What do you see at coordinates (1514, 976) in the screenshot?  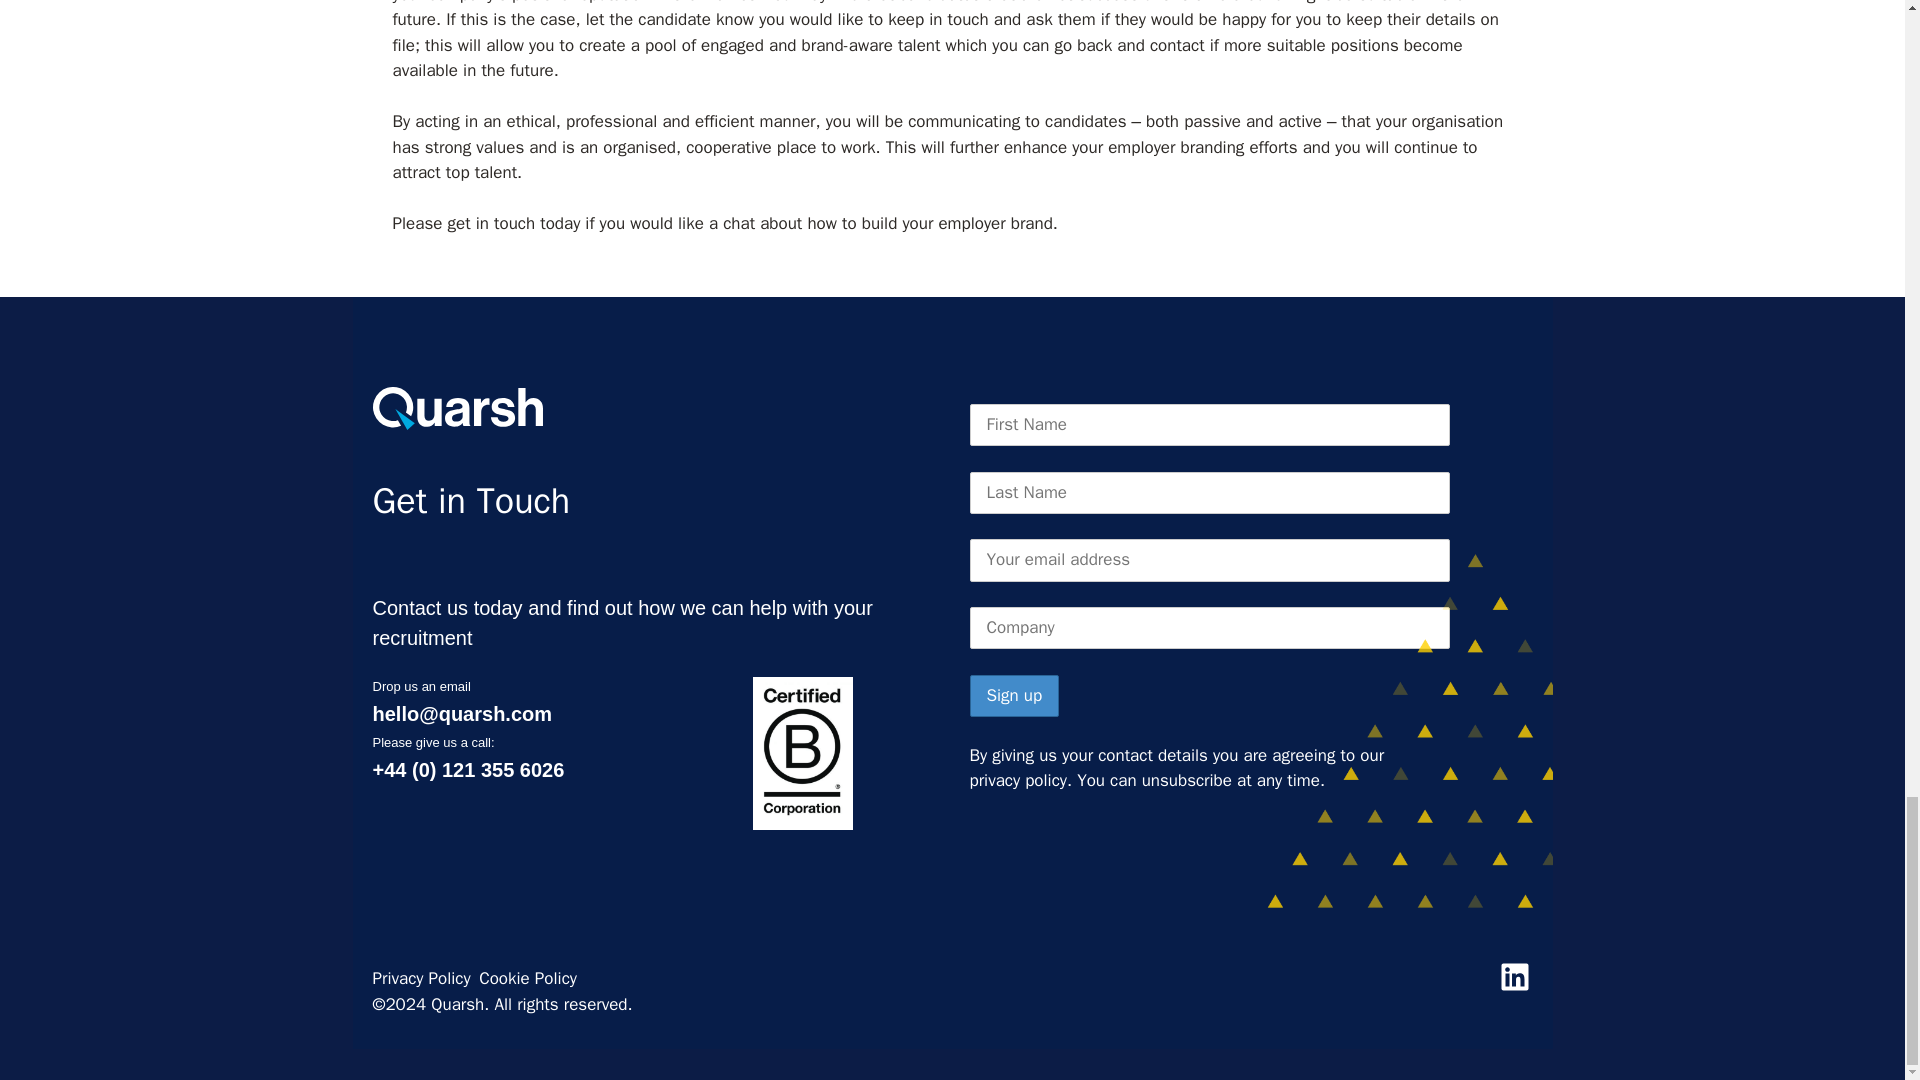 I see `LinkedIn` at bounding box center [1514, 976].